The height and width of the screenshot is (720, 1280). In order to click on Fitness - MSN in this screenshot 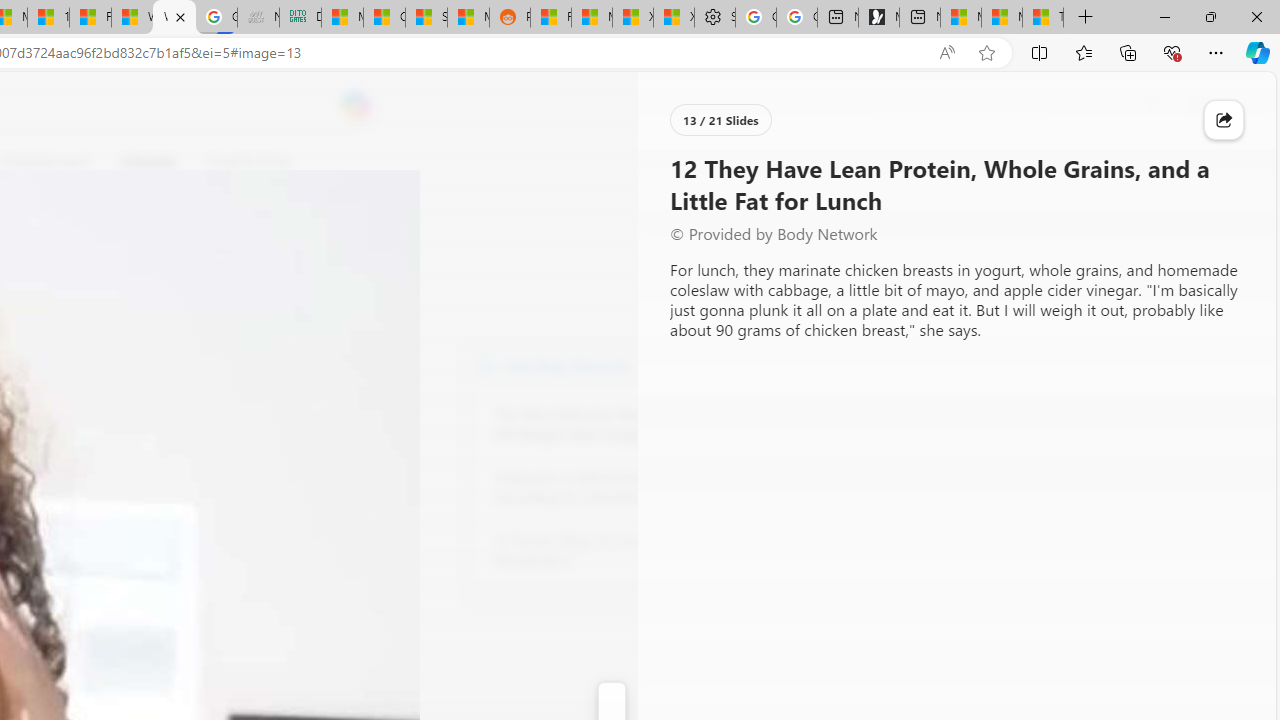, I will do `click(90, 18)`.